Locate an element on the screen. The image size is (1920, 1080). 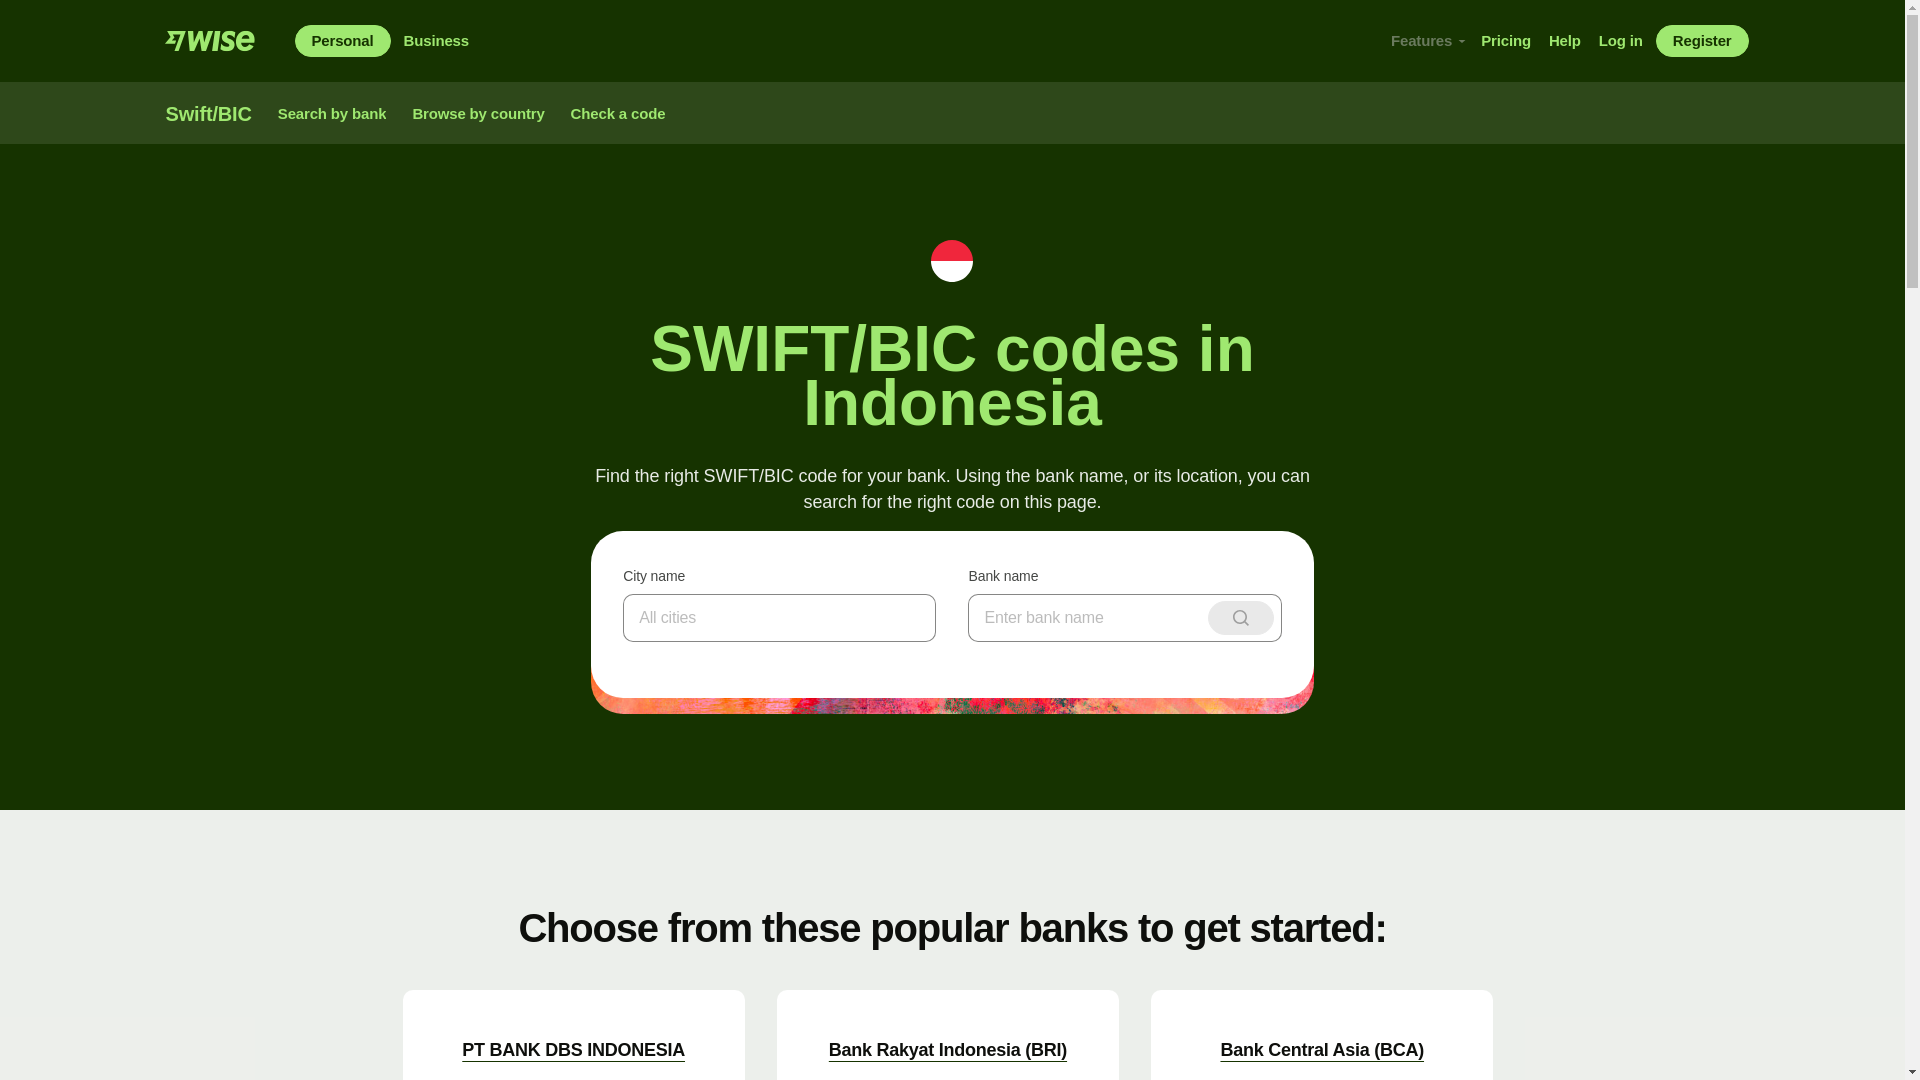
Browse by country is located at coordinates (478, 114).